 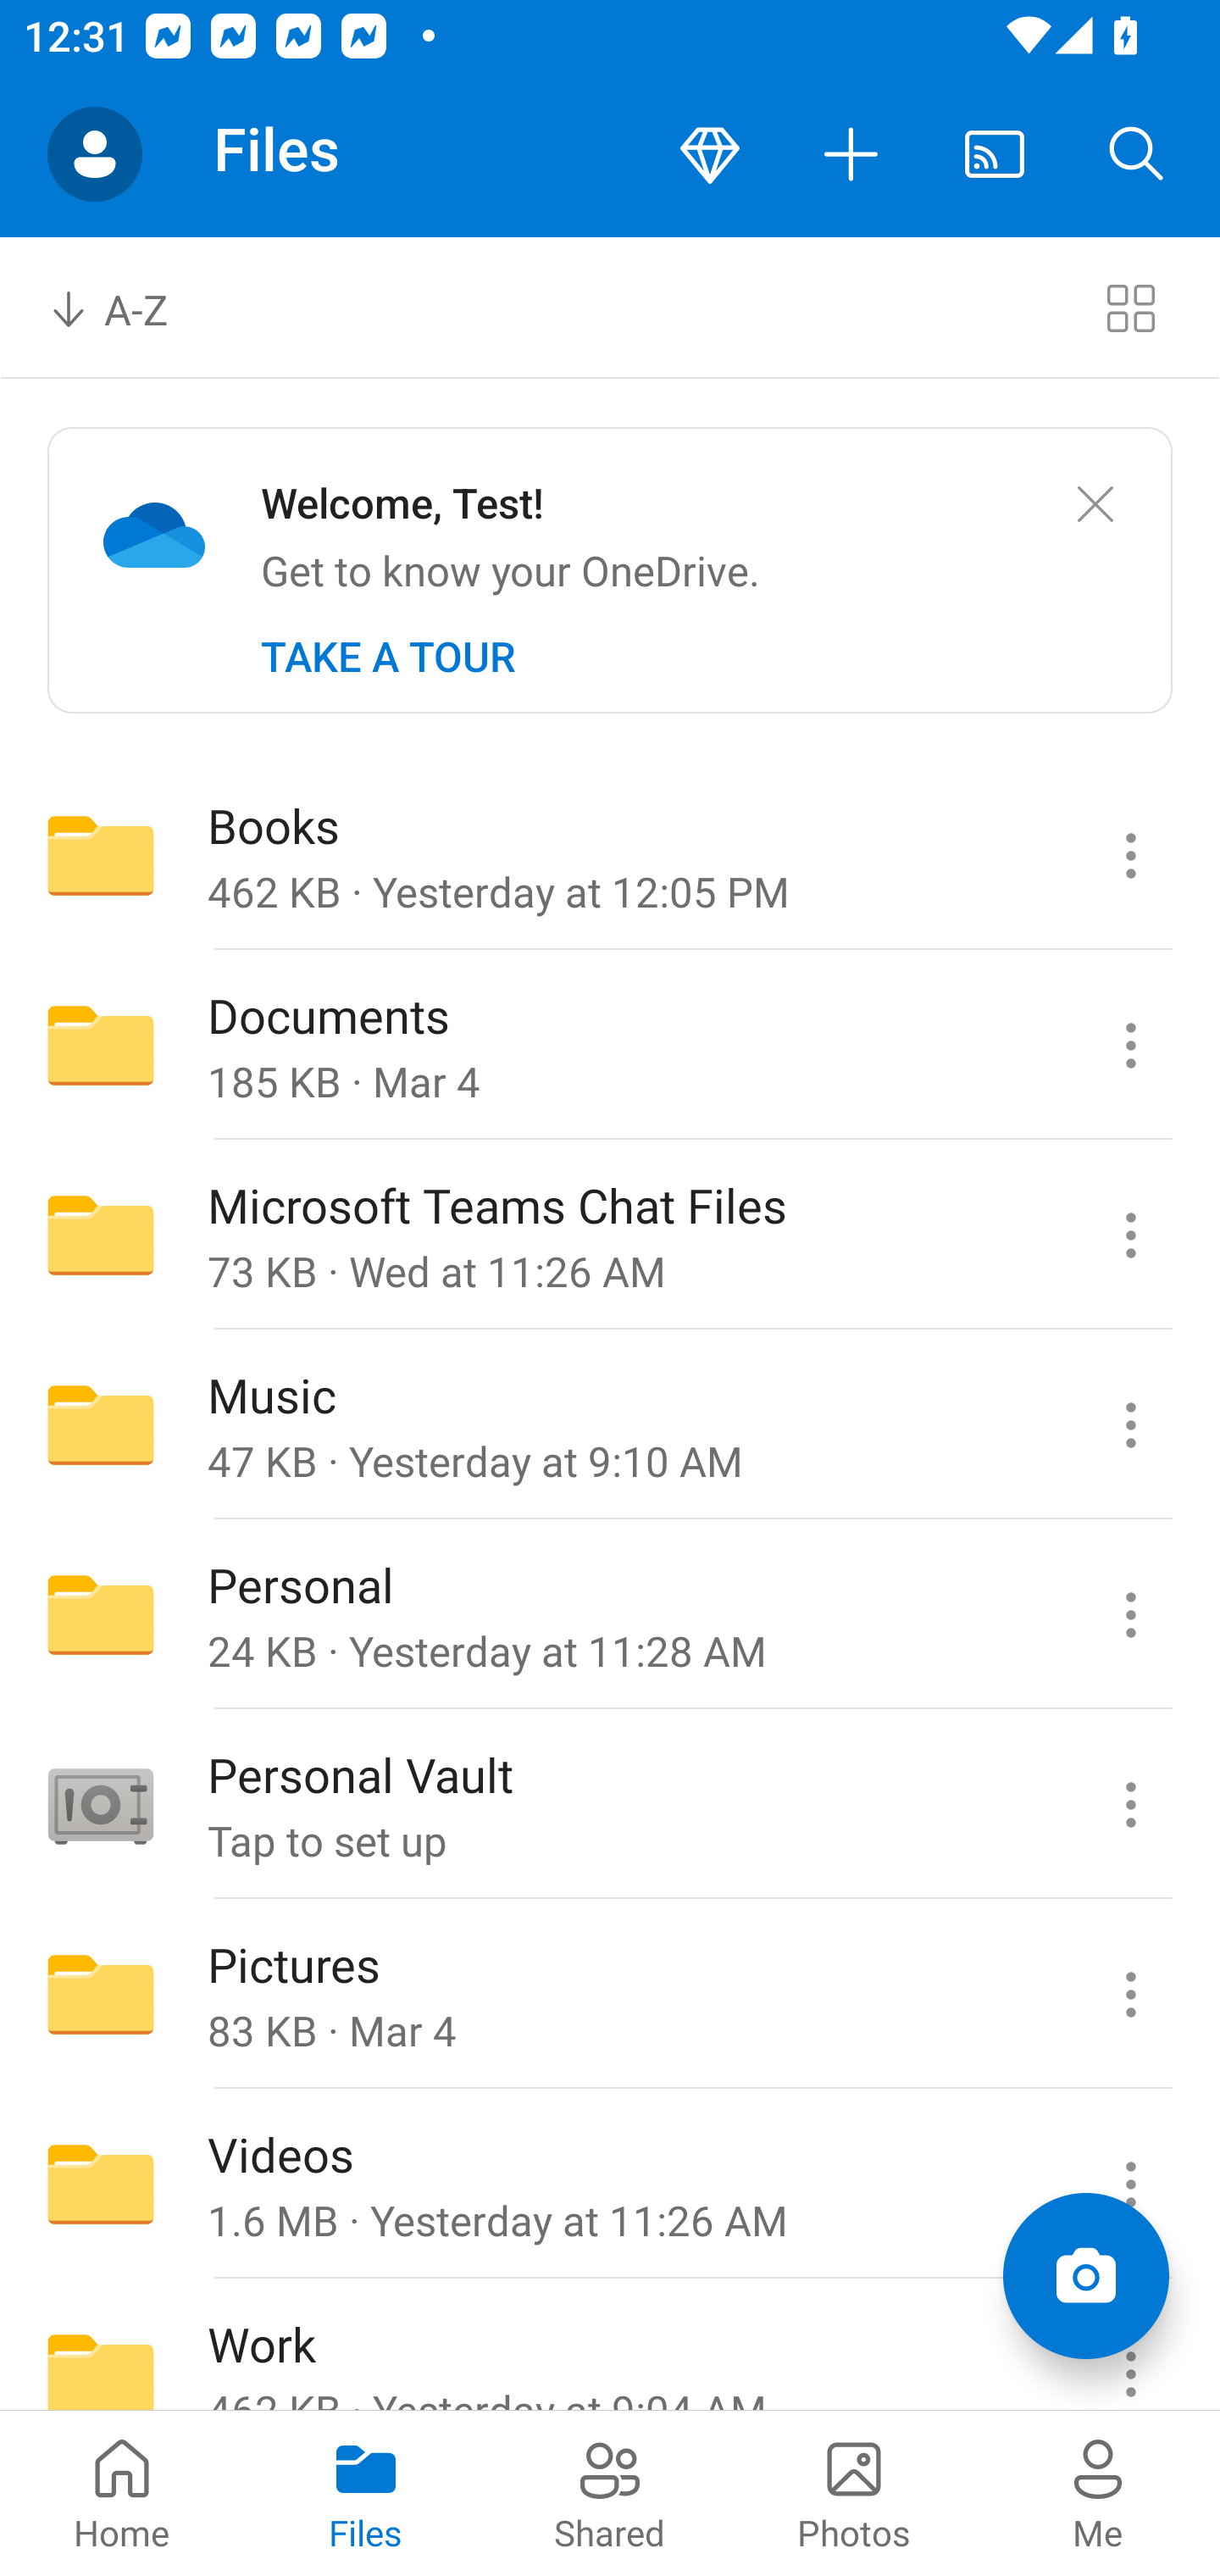 What do you see at coordinates (1130, 1424) in the screenshot?
I see `Music commands` at bounding box center [1130, 1424].